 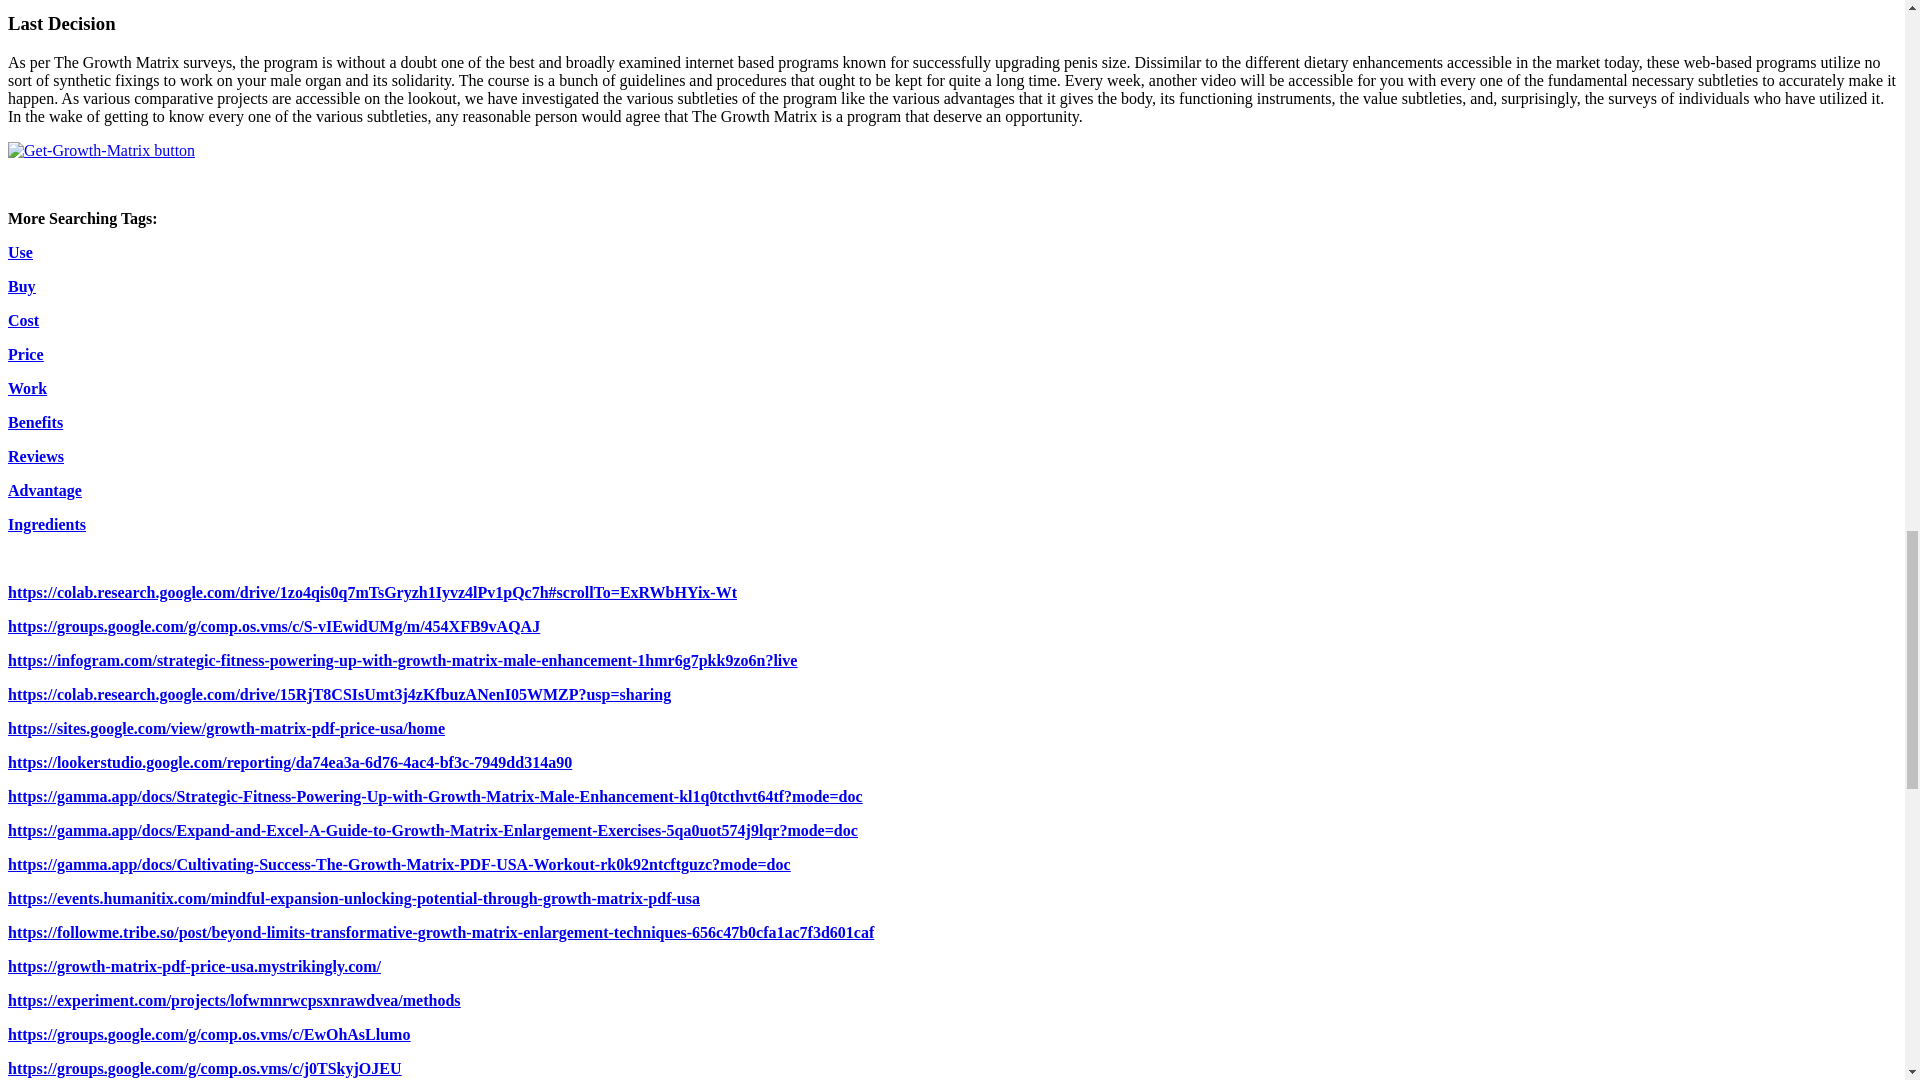 What do you see at coordinates (35, 456) in the screenshot?
I see `Reviews` at bounding box center [35, 456].